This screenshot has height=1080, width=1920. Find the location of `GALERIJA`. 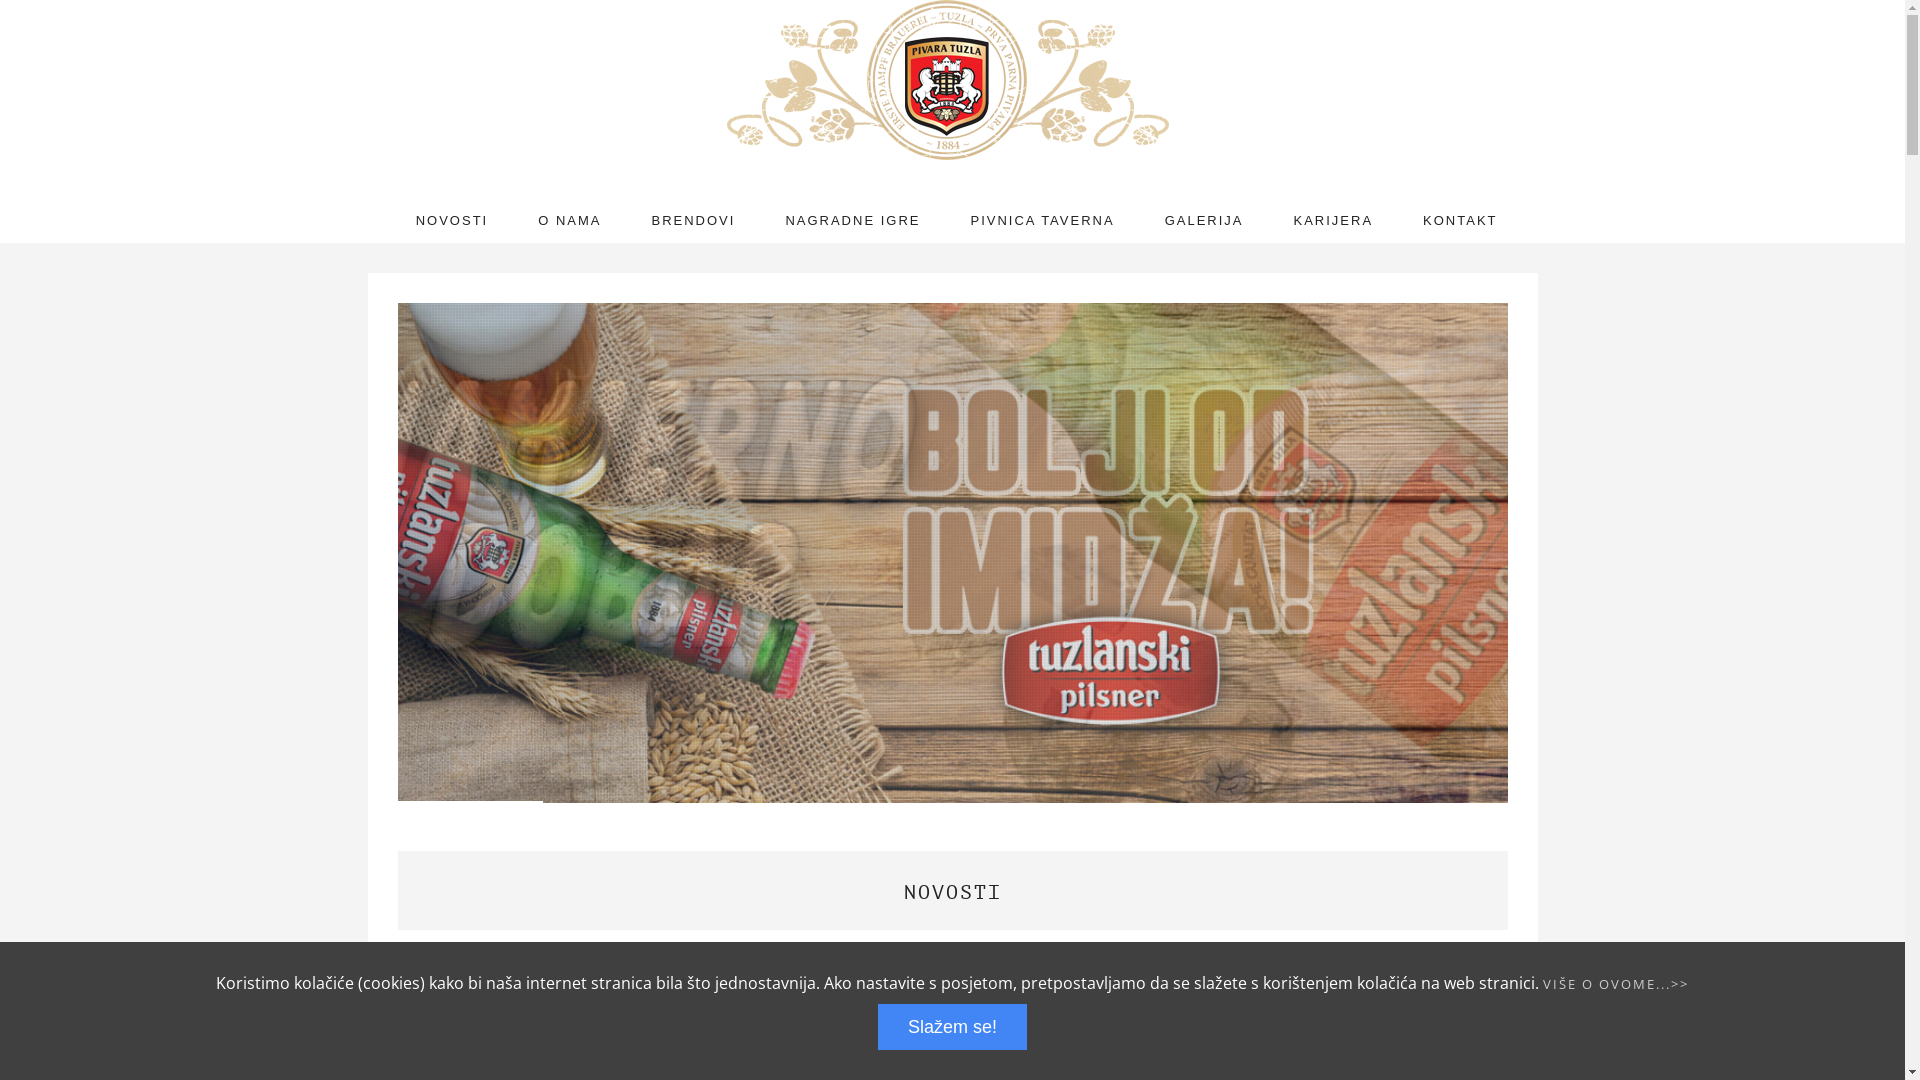

GALERIJA is located at coordinates (1204, 221).